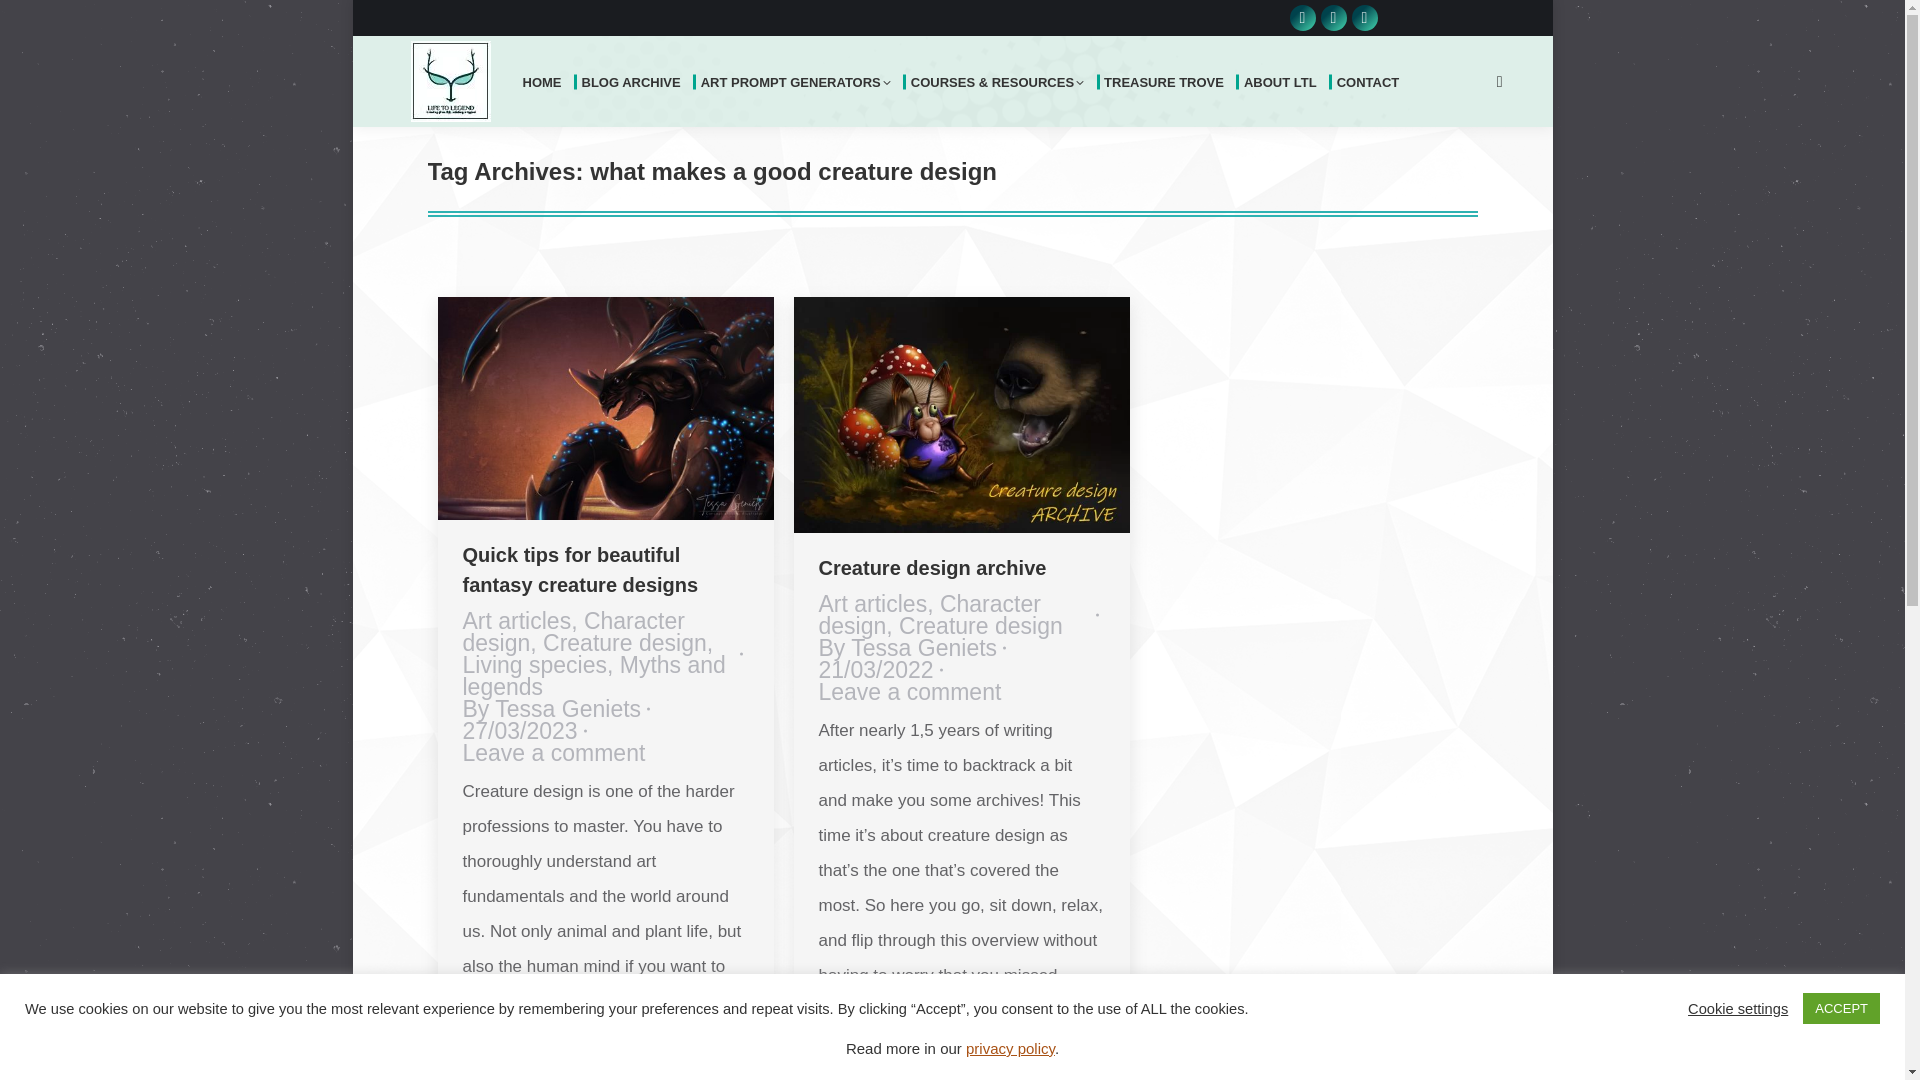  Describe the element at coordinates (634, 80) in the screenshot. I see `BLOG ARCHIVE` at that location.